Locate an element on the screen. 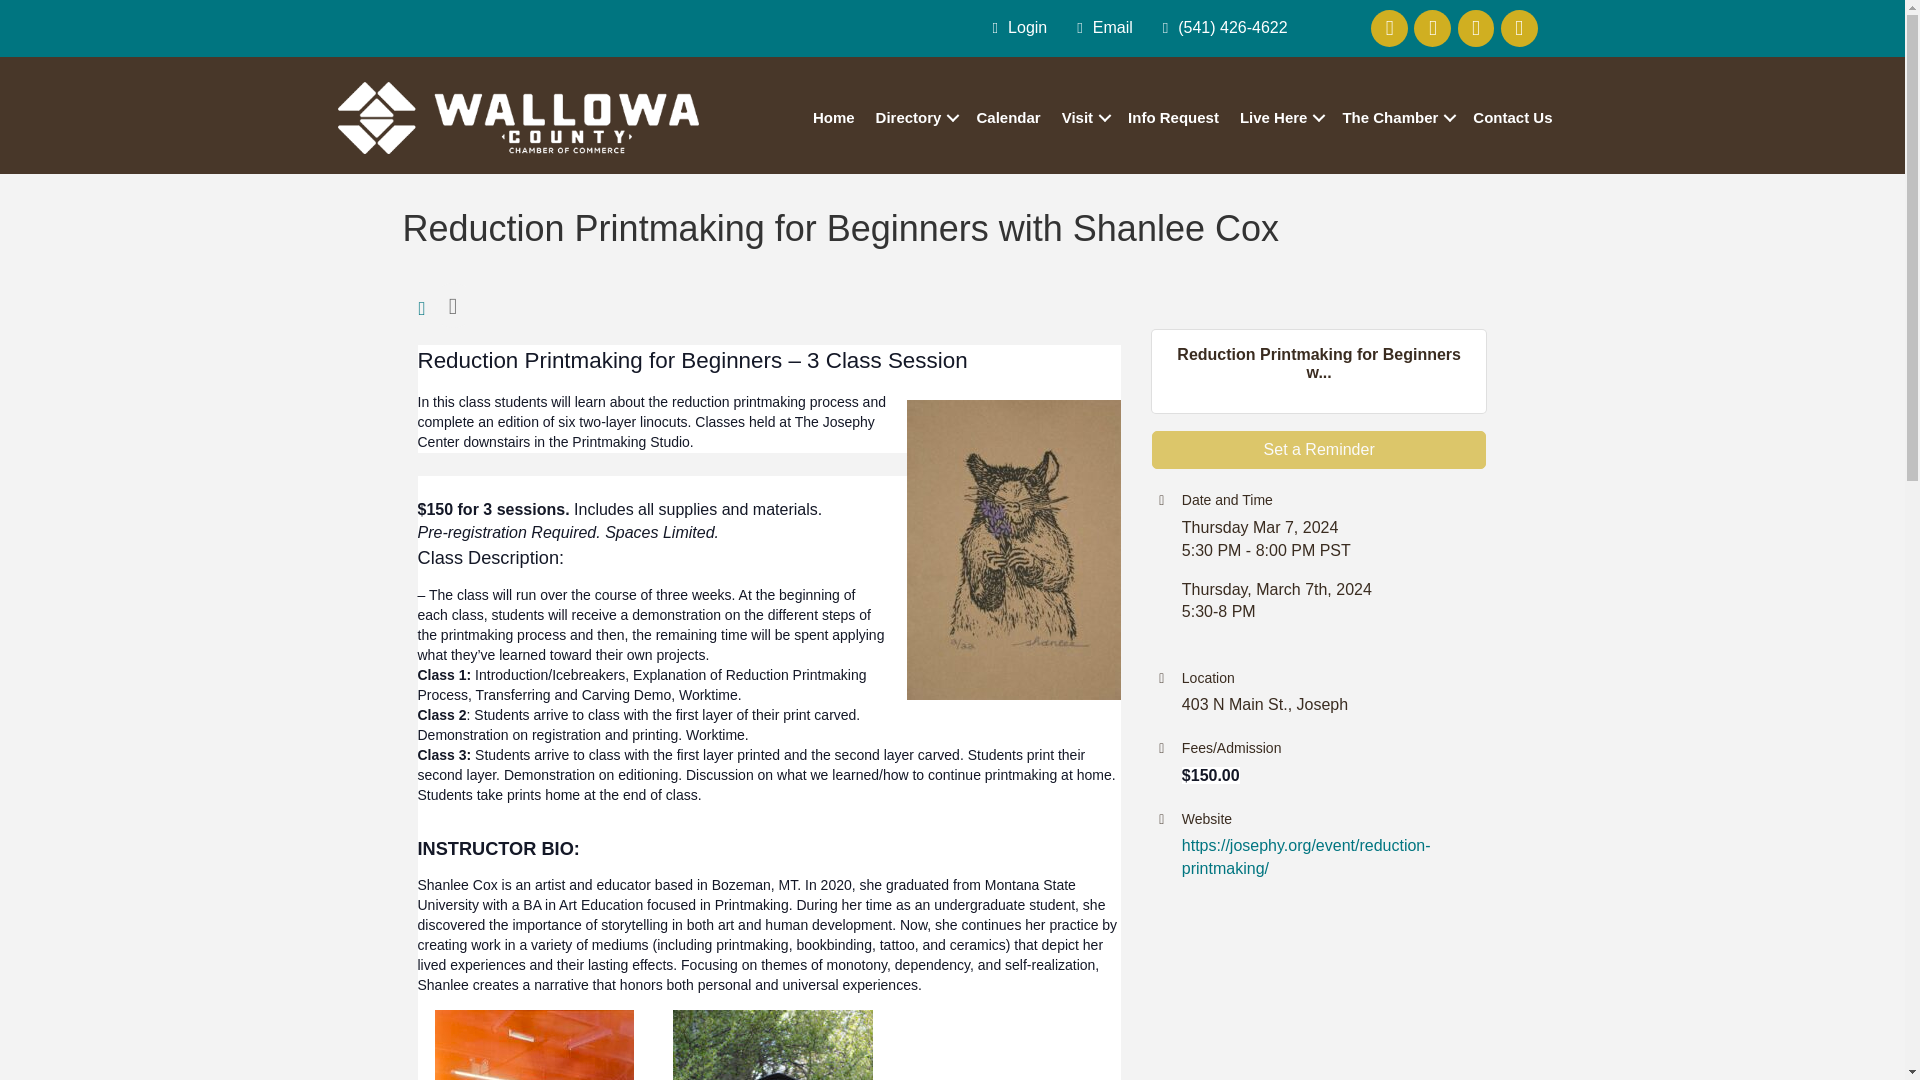 This screenshot has width=1920, height=1080. wccc-horizontal-chamber-white-h100 is located at coordinates (518, 118).